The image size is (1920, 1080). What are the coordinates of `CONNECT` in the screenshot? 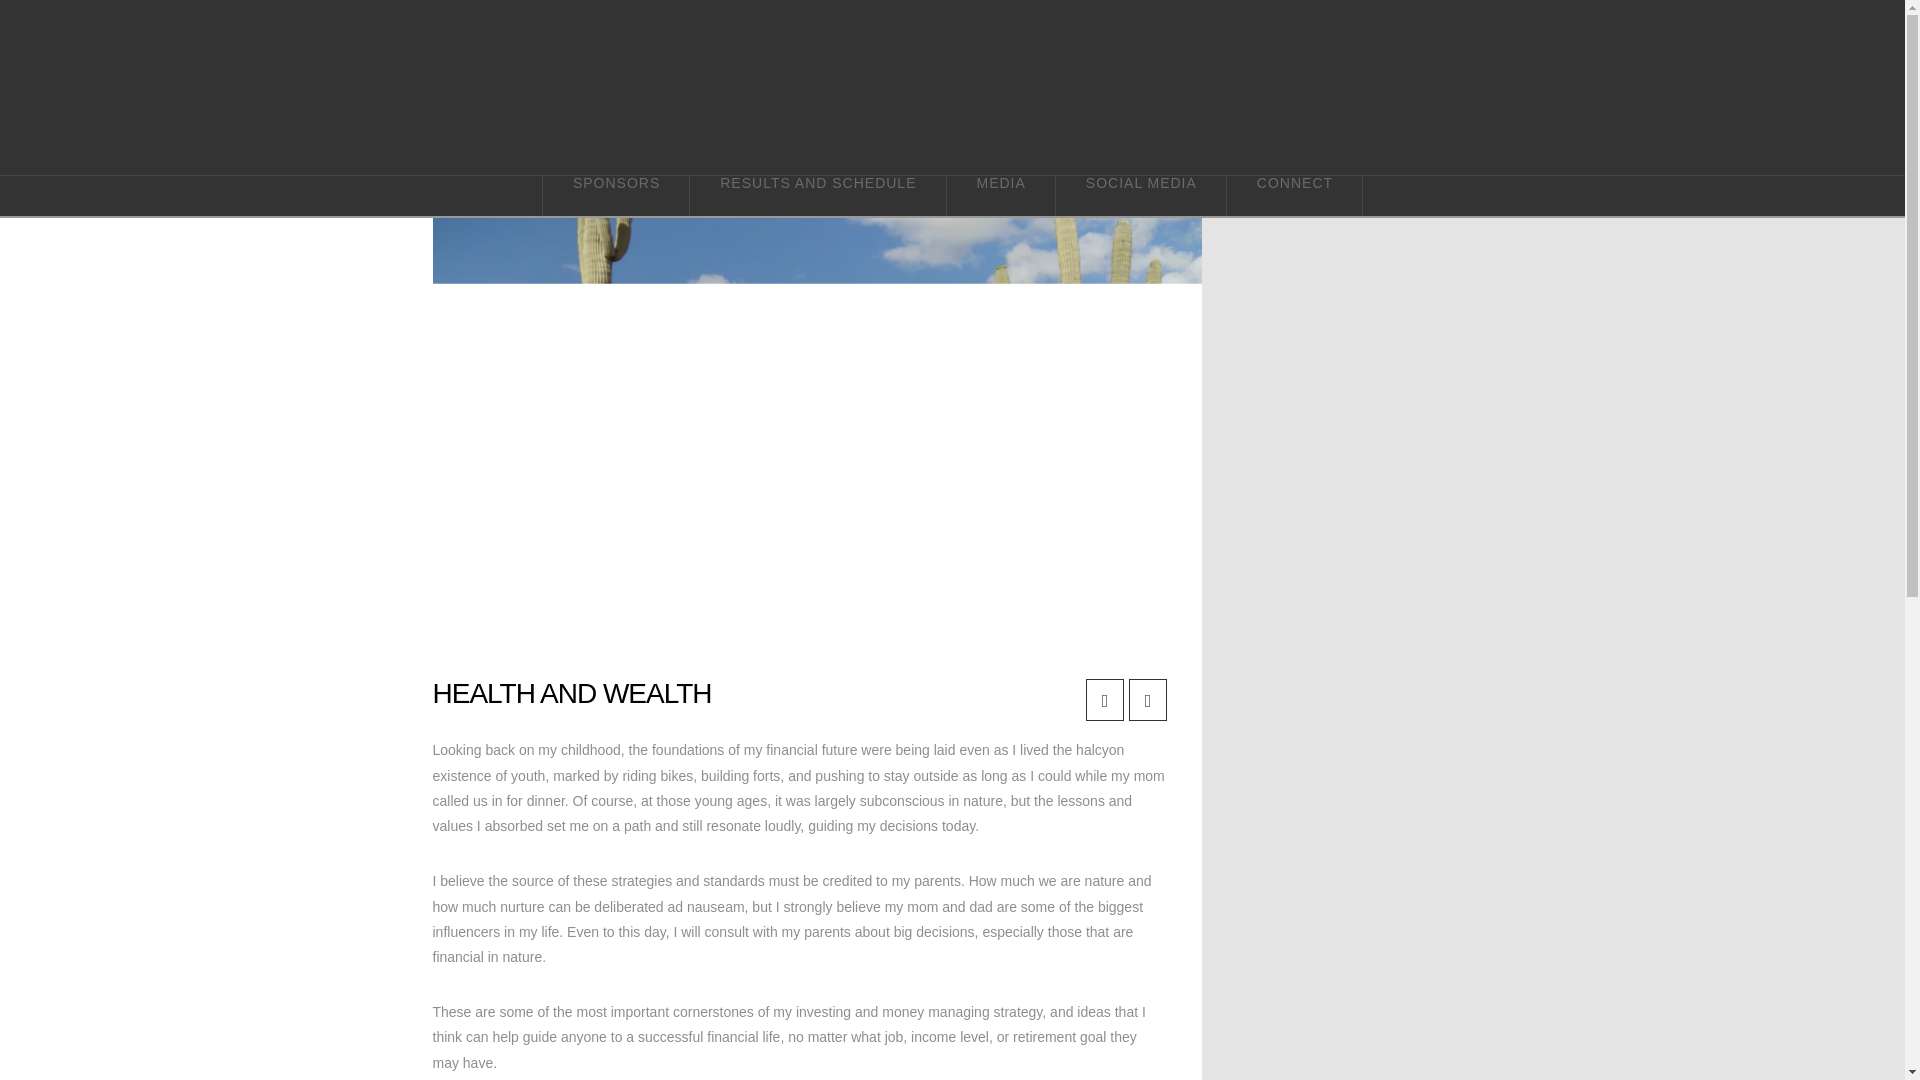 It's located at (1294, 196).